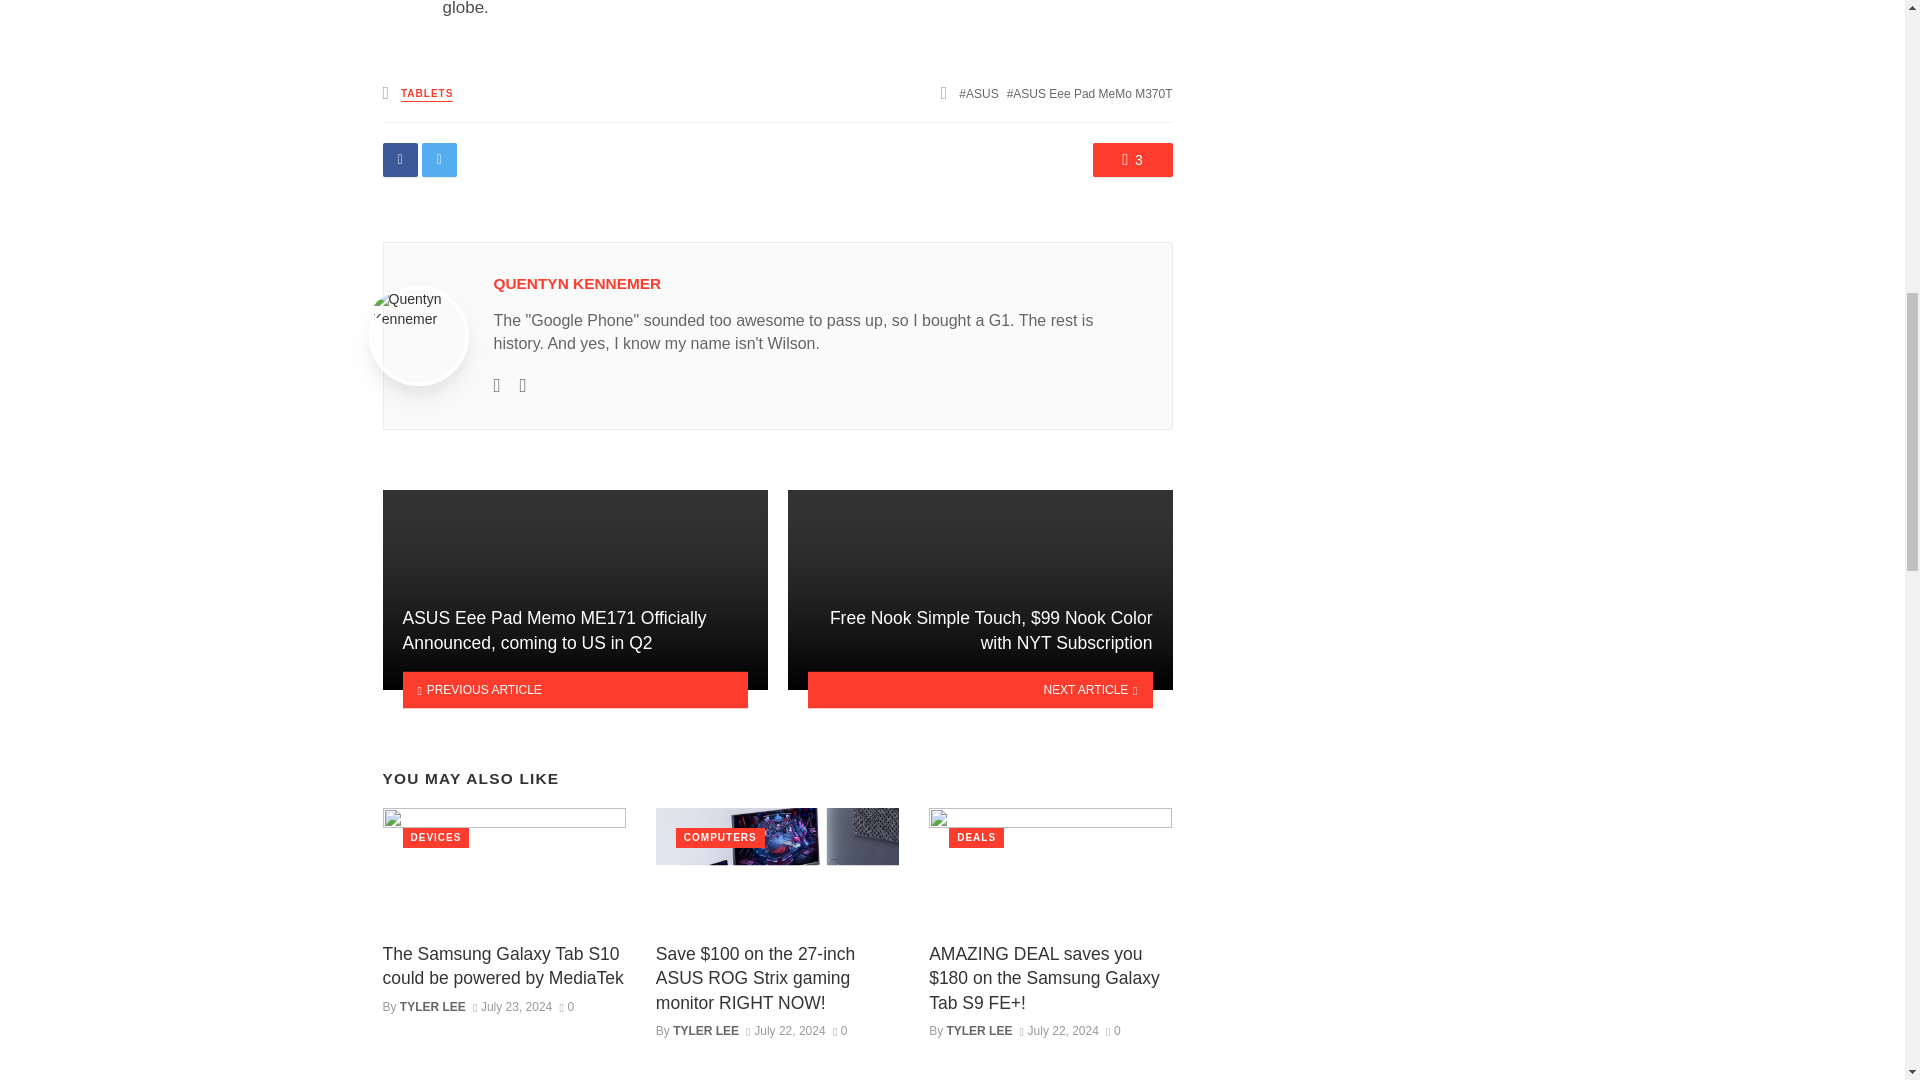  What do you see at coordinates (840, 1030) in the screenshot?
I see `0 Comments` at bounding box center [840, 1030].